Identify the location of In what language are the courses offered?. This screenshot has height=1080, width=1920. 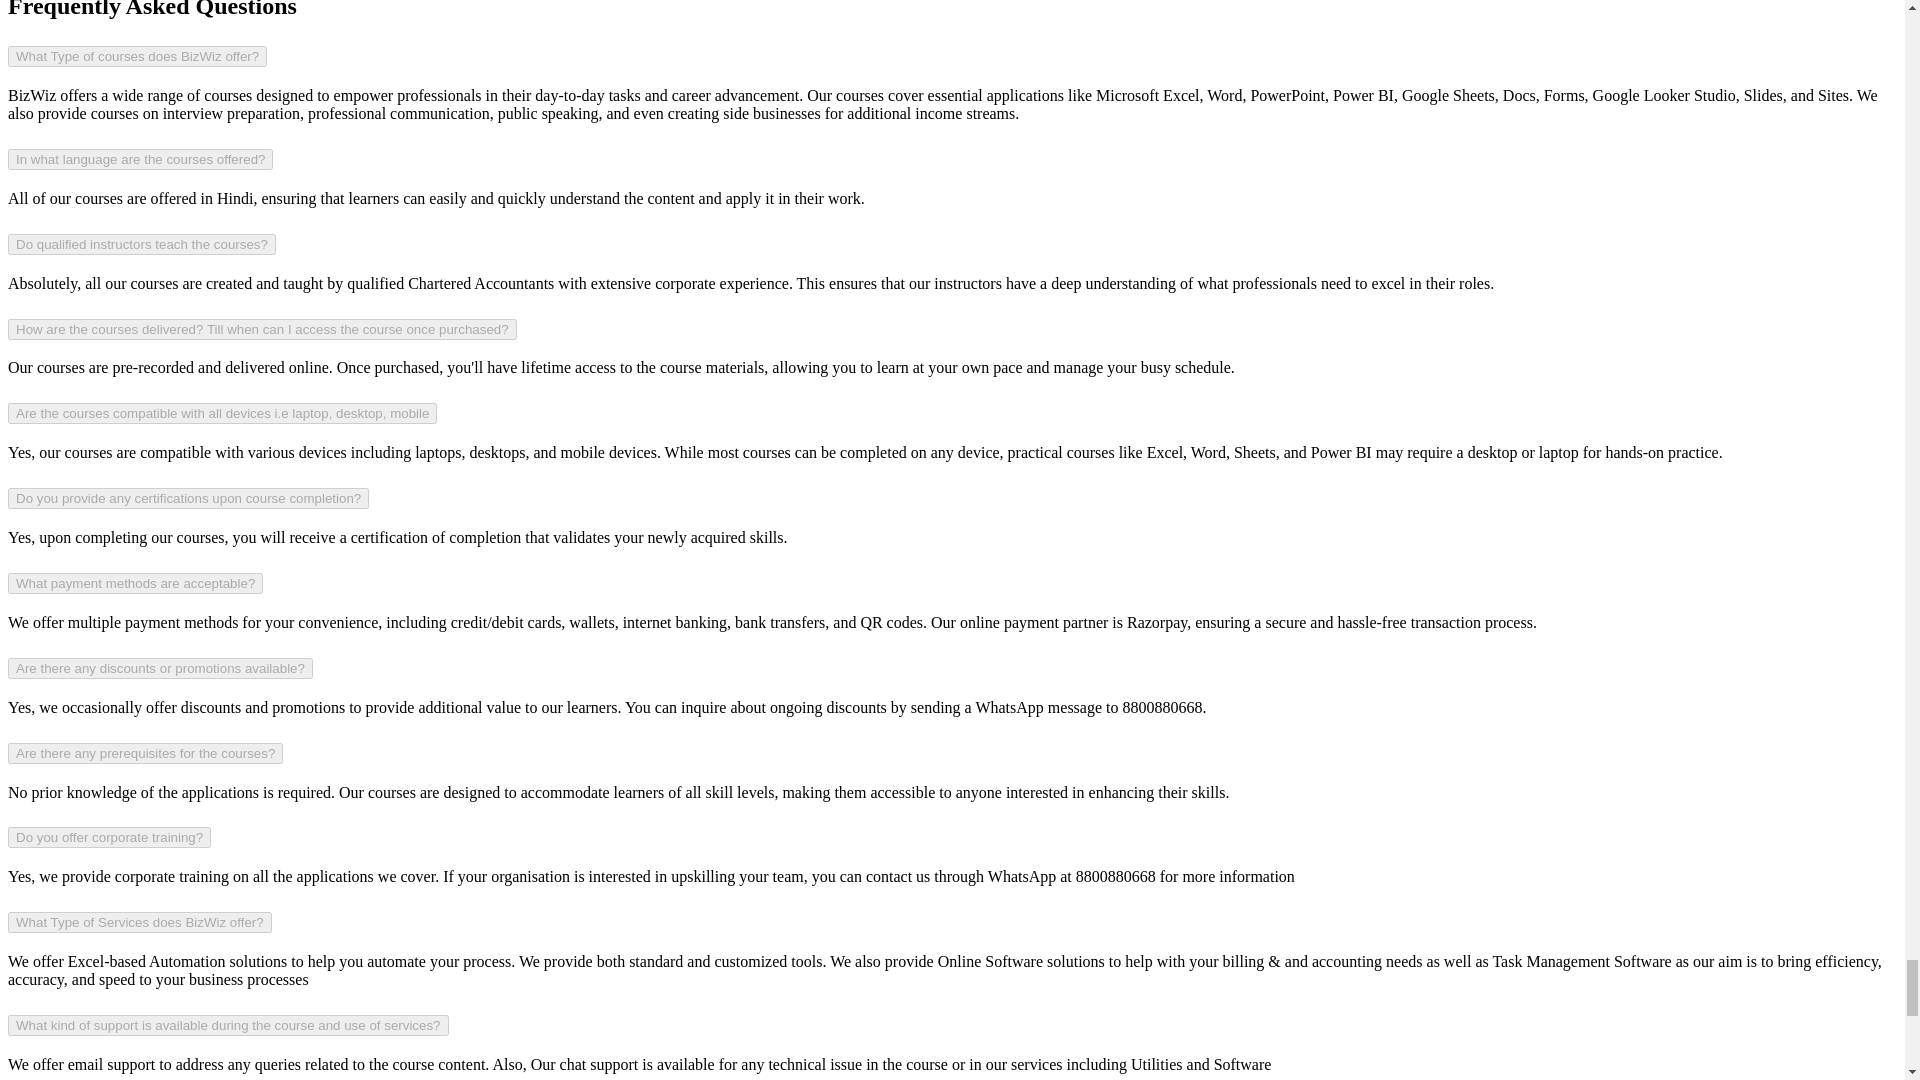
(140, 159).